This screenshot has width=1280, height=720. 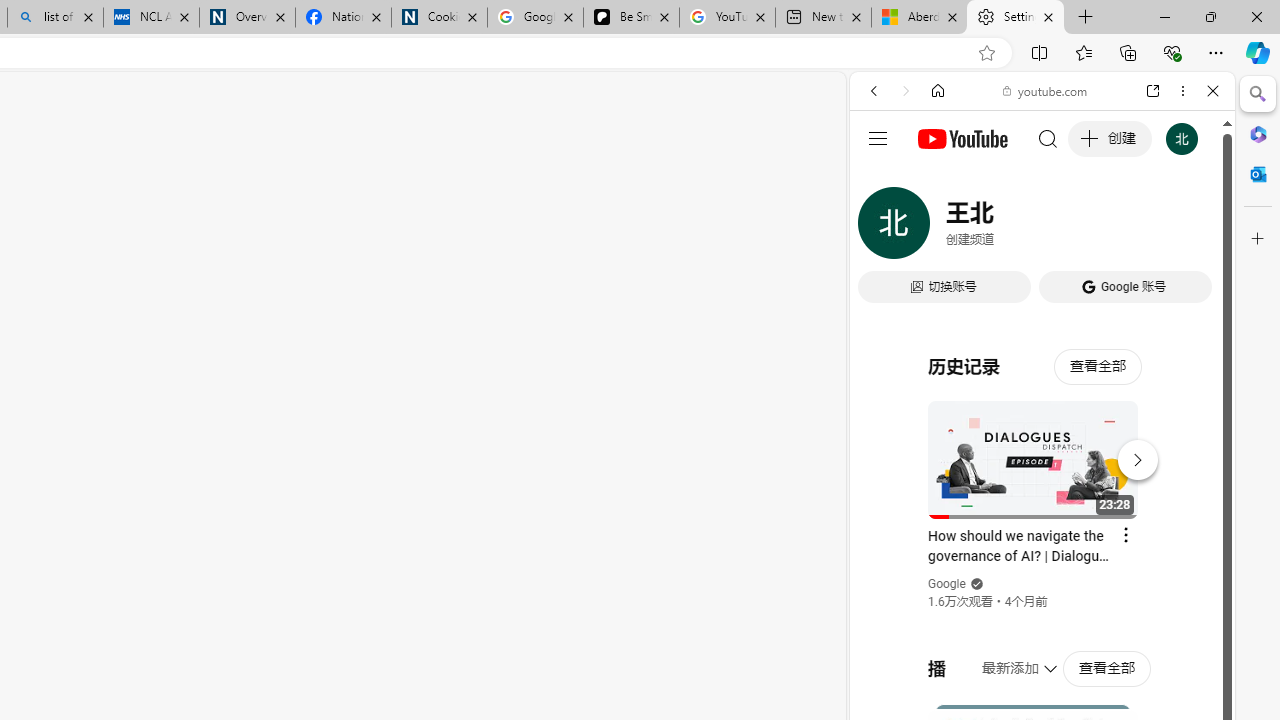 I want to click on Close Customize pane, so click(x=1258, y=239).